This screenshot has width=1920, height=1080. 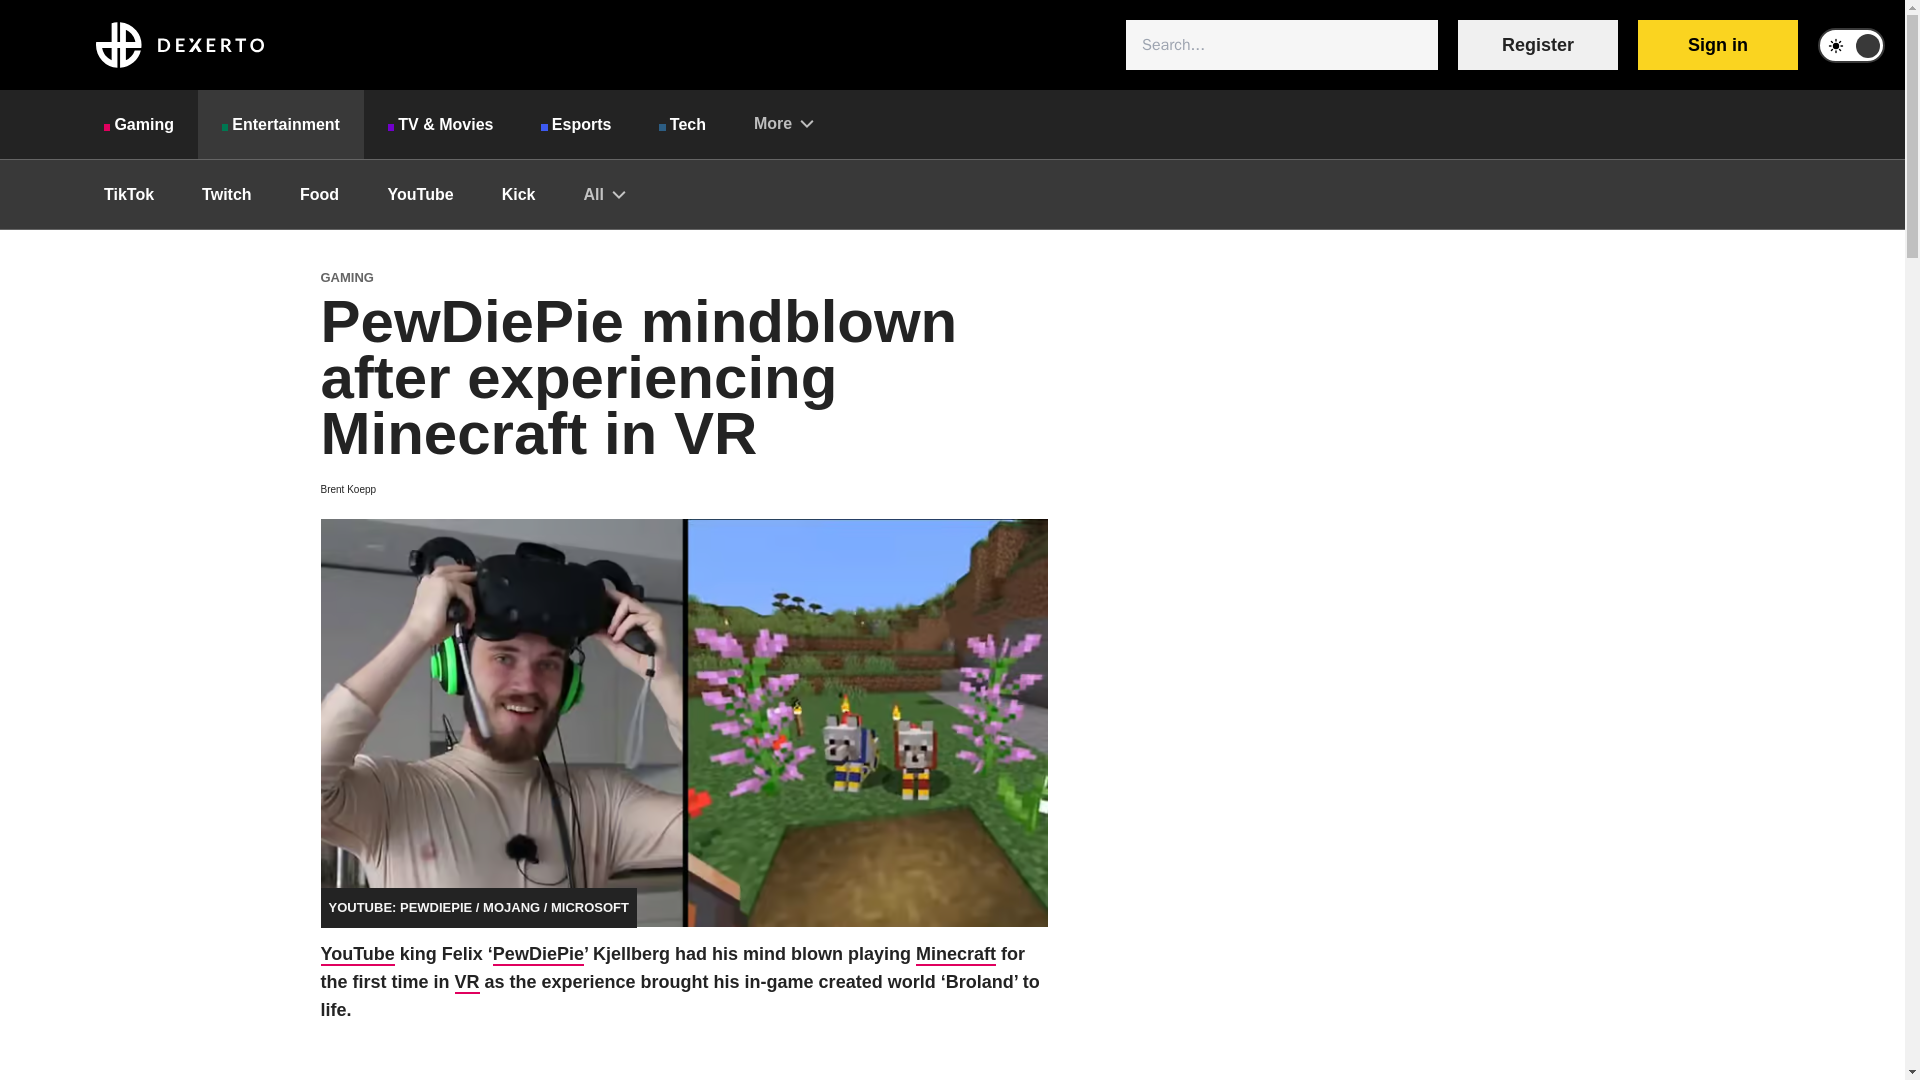 I want to click on More, so click(x=783, y=123).